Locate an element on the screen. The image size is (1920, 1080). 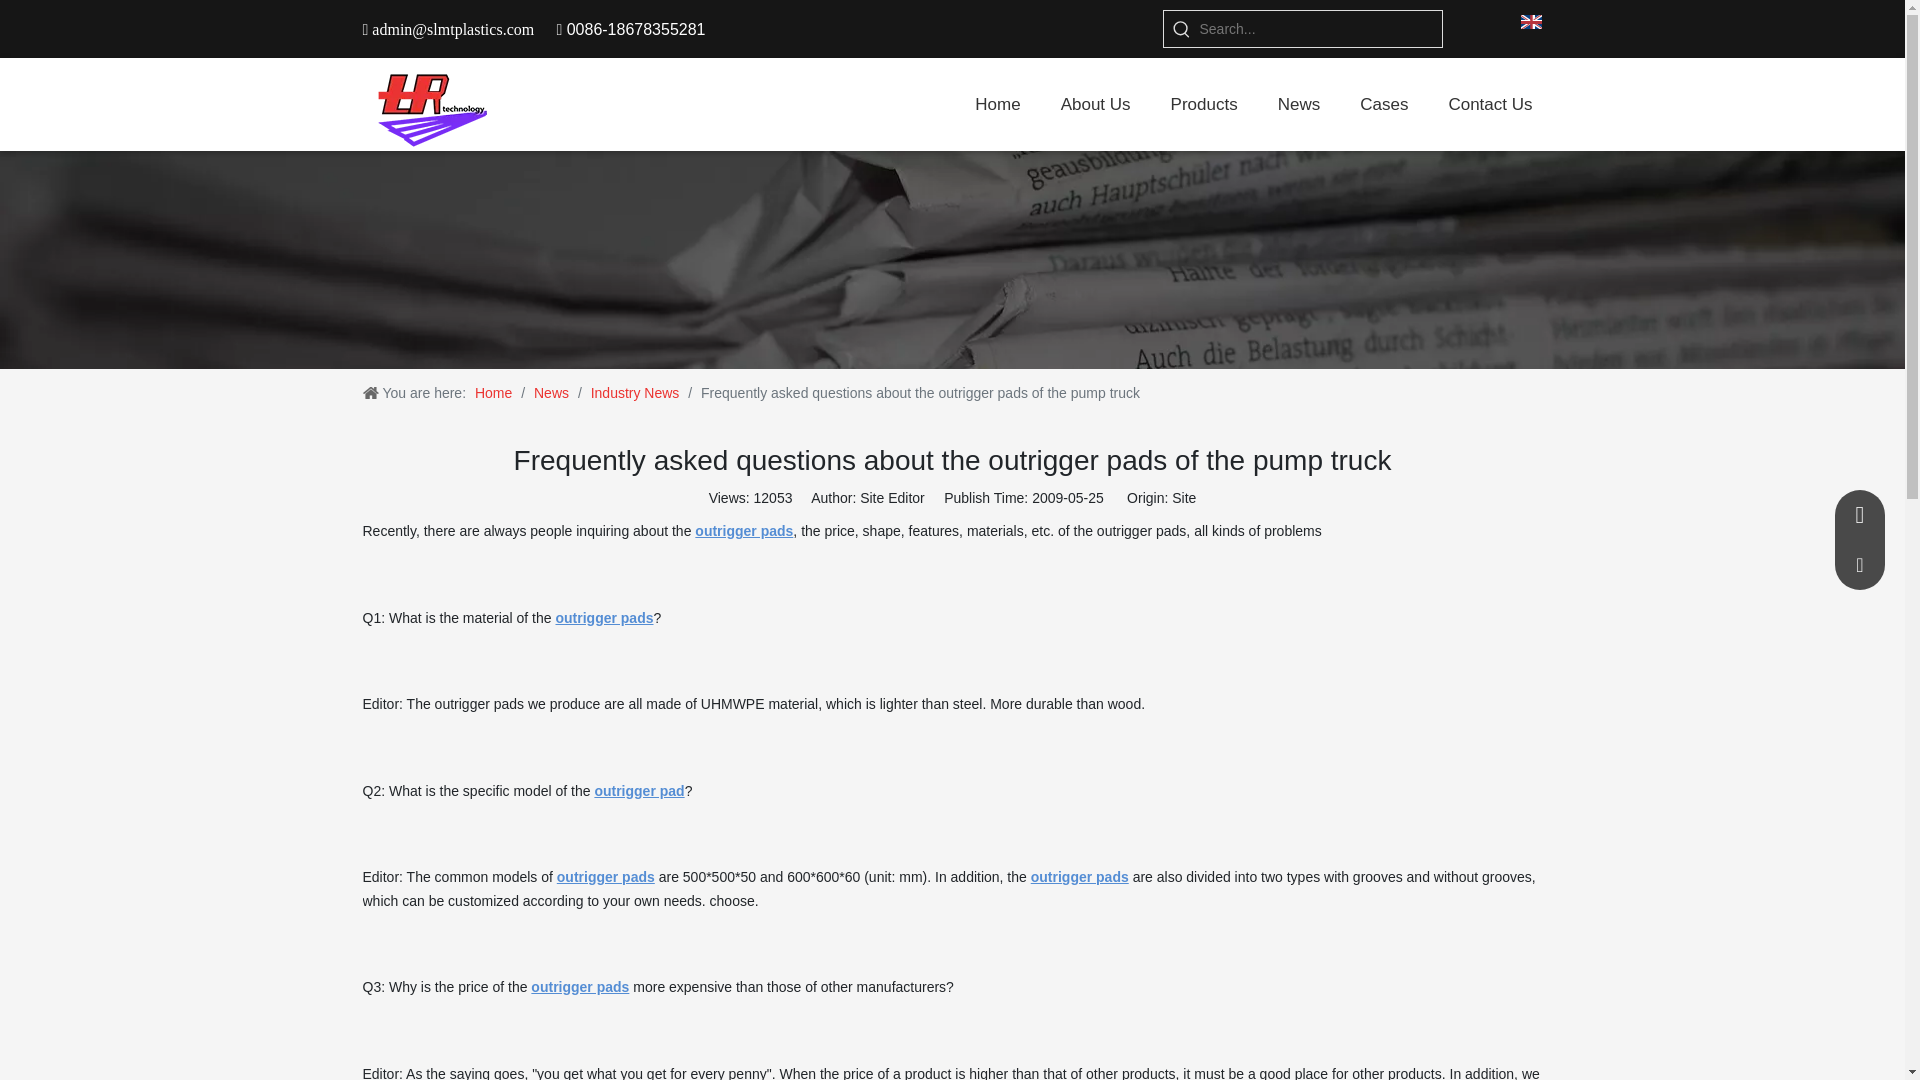
Contact Us is located at coordinates (1490, 104).